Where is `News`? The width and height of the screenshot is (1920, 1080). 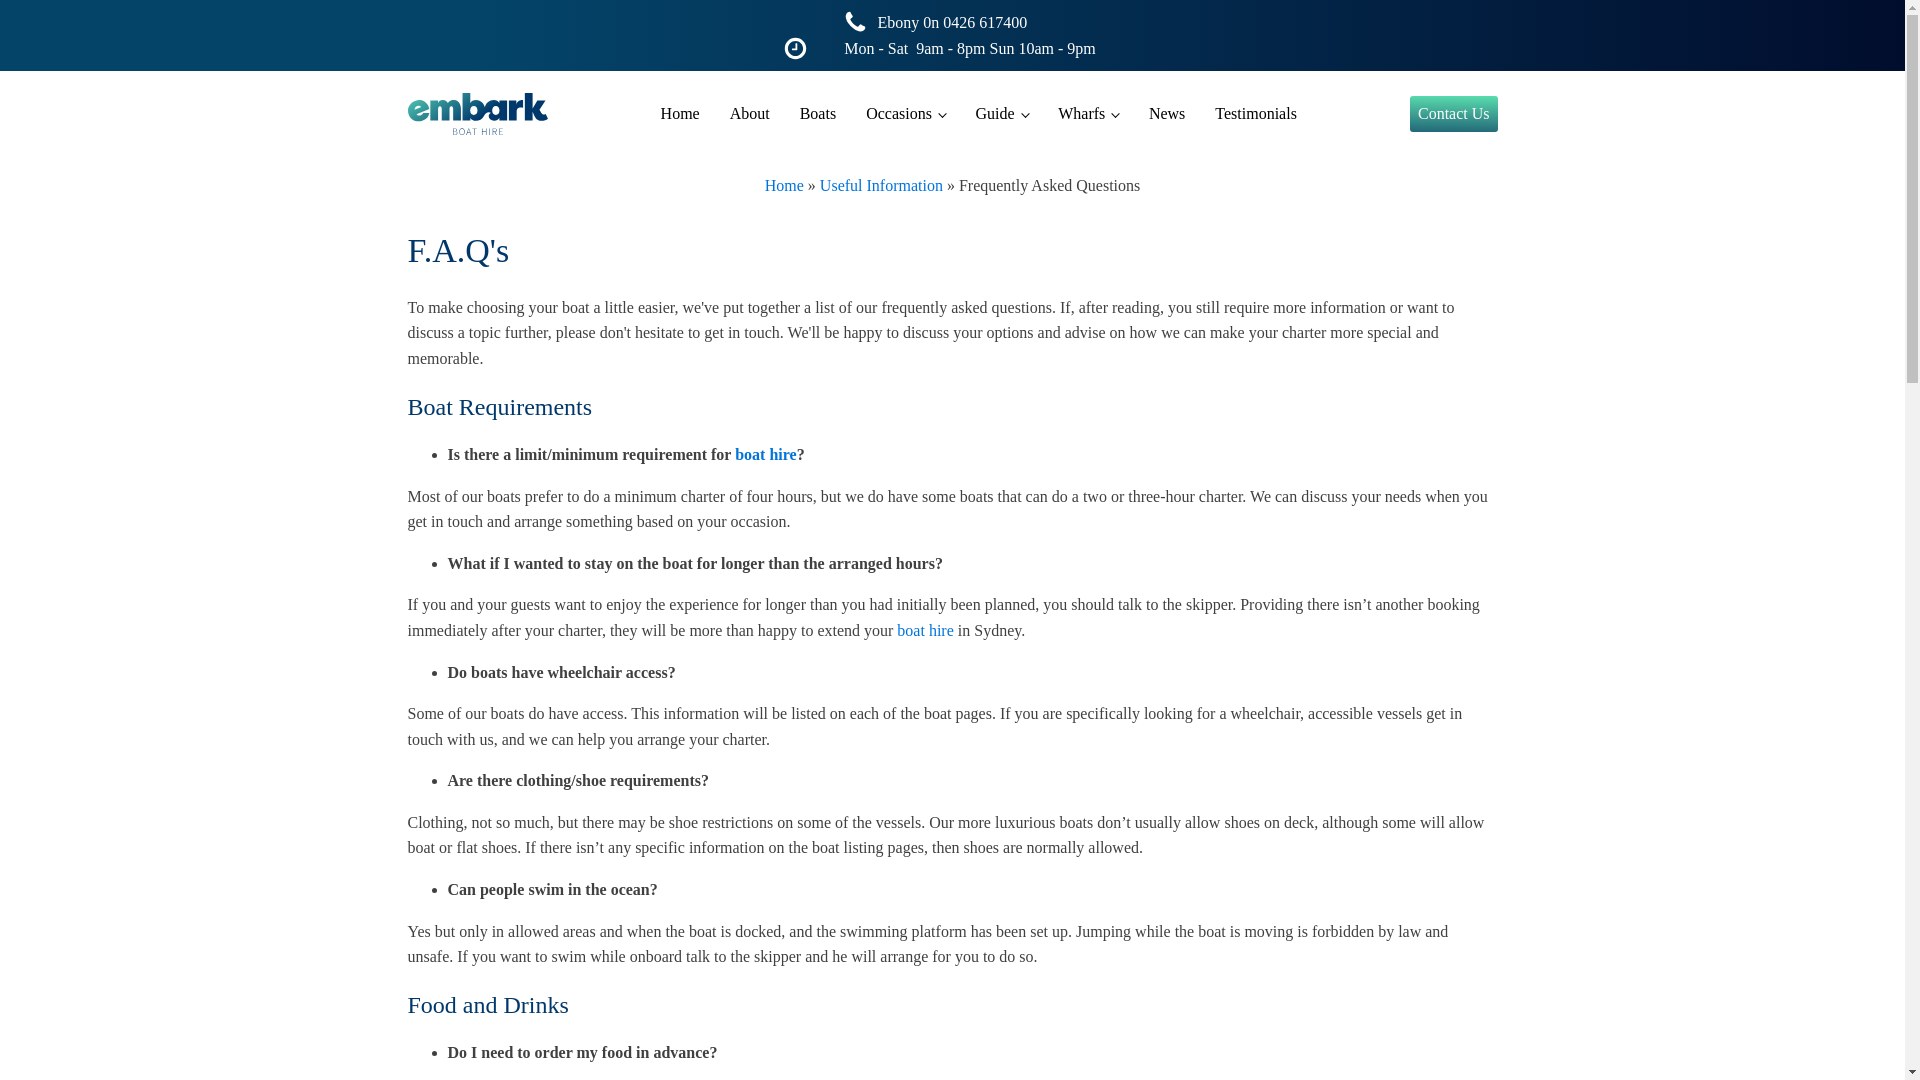 News is located at coordinates (1167, 114).